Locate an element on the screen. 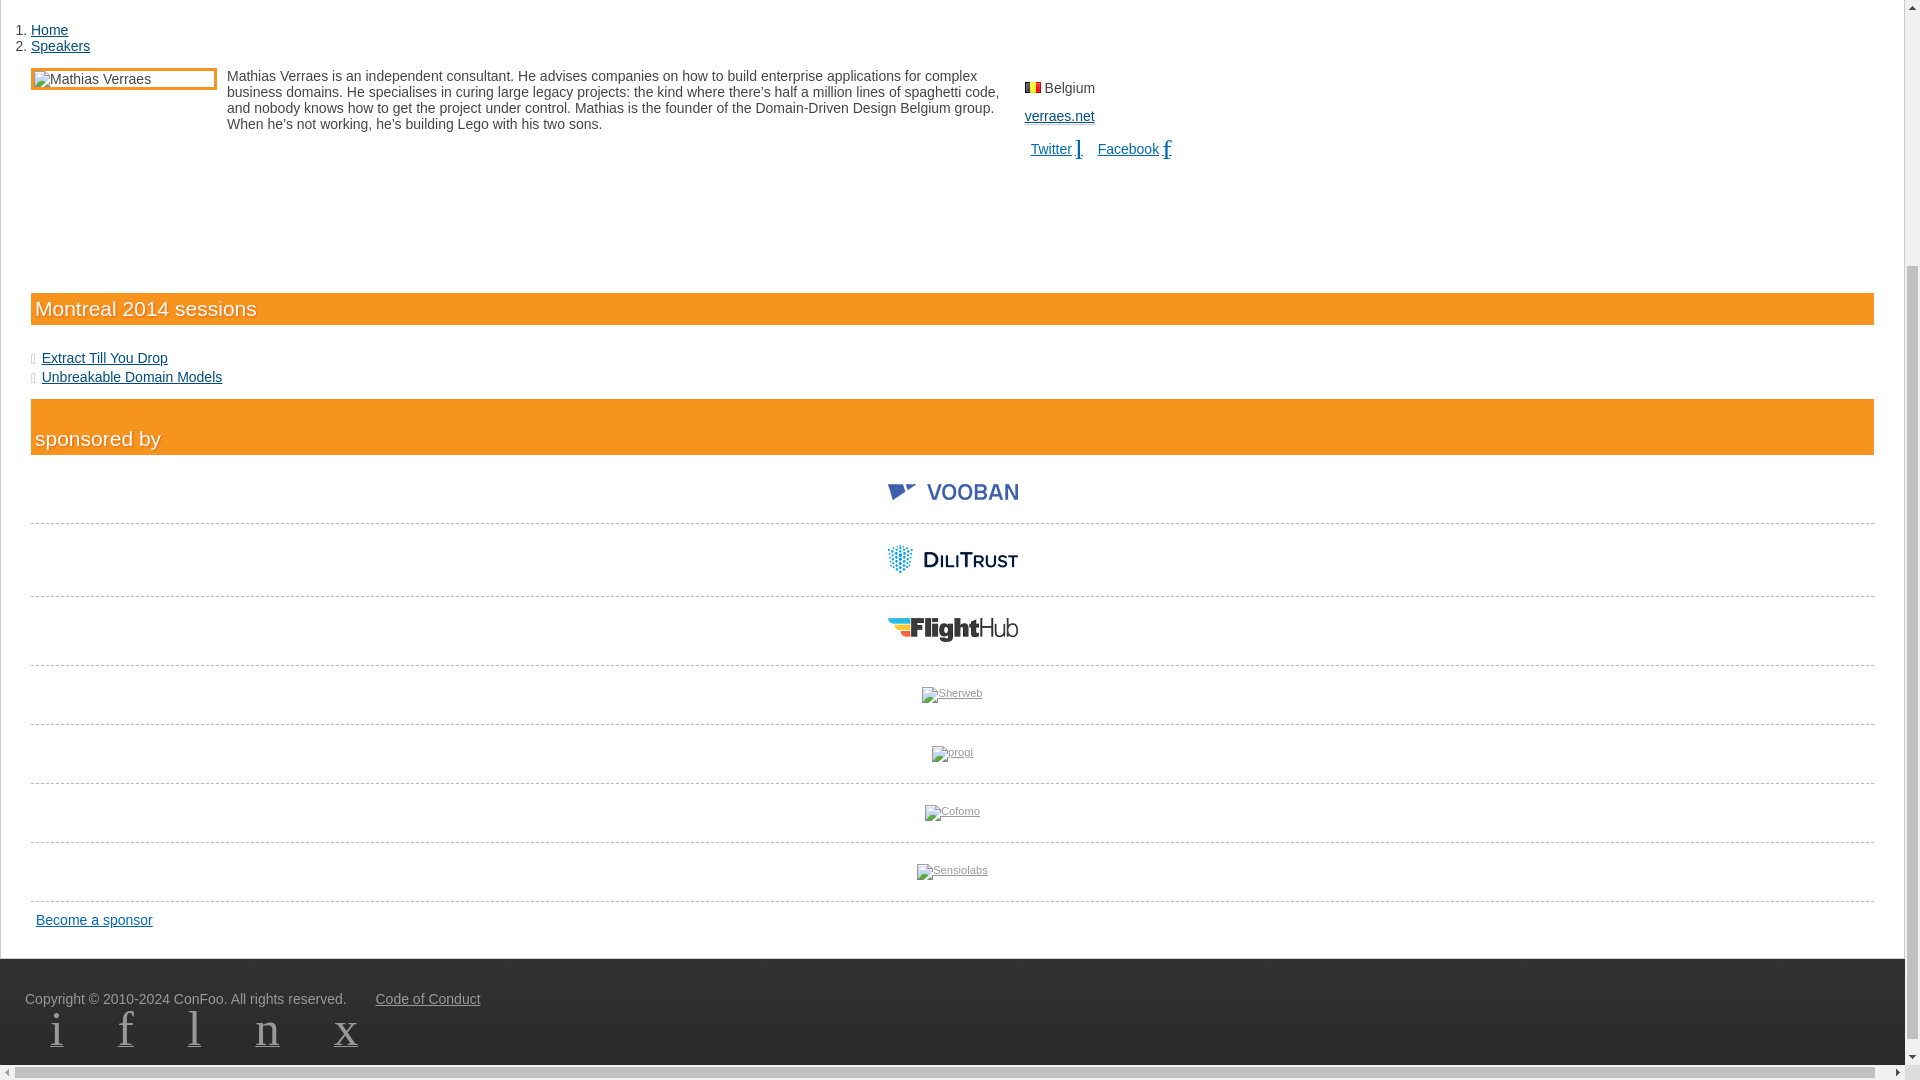  Facebook is located at coordinates (1136, 149).